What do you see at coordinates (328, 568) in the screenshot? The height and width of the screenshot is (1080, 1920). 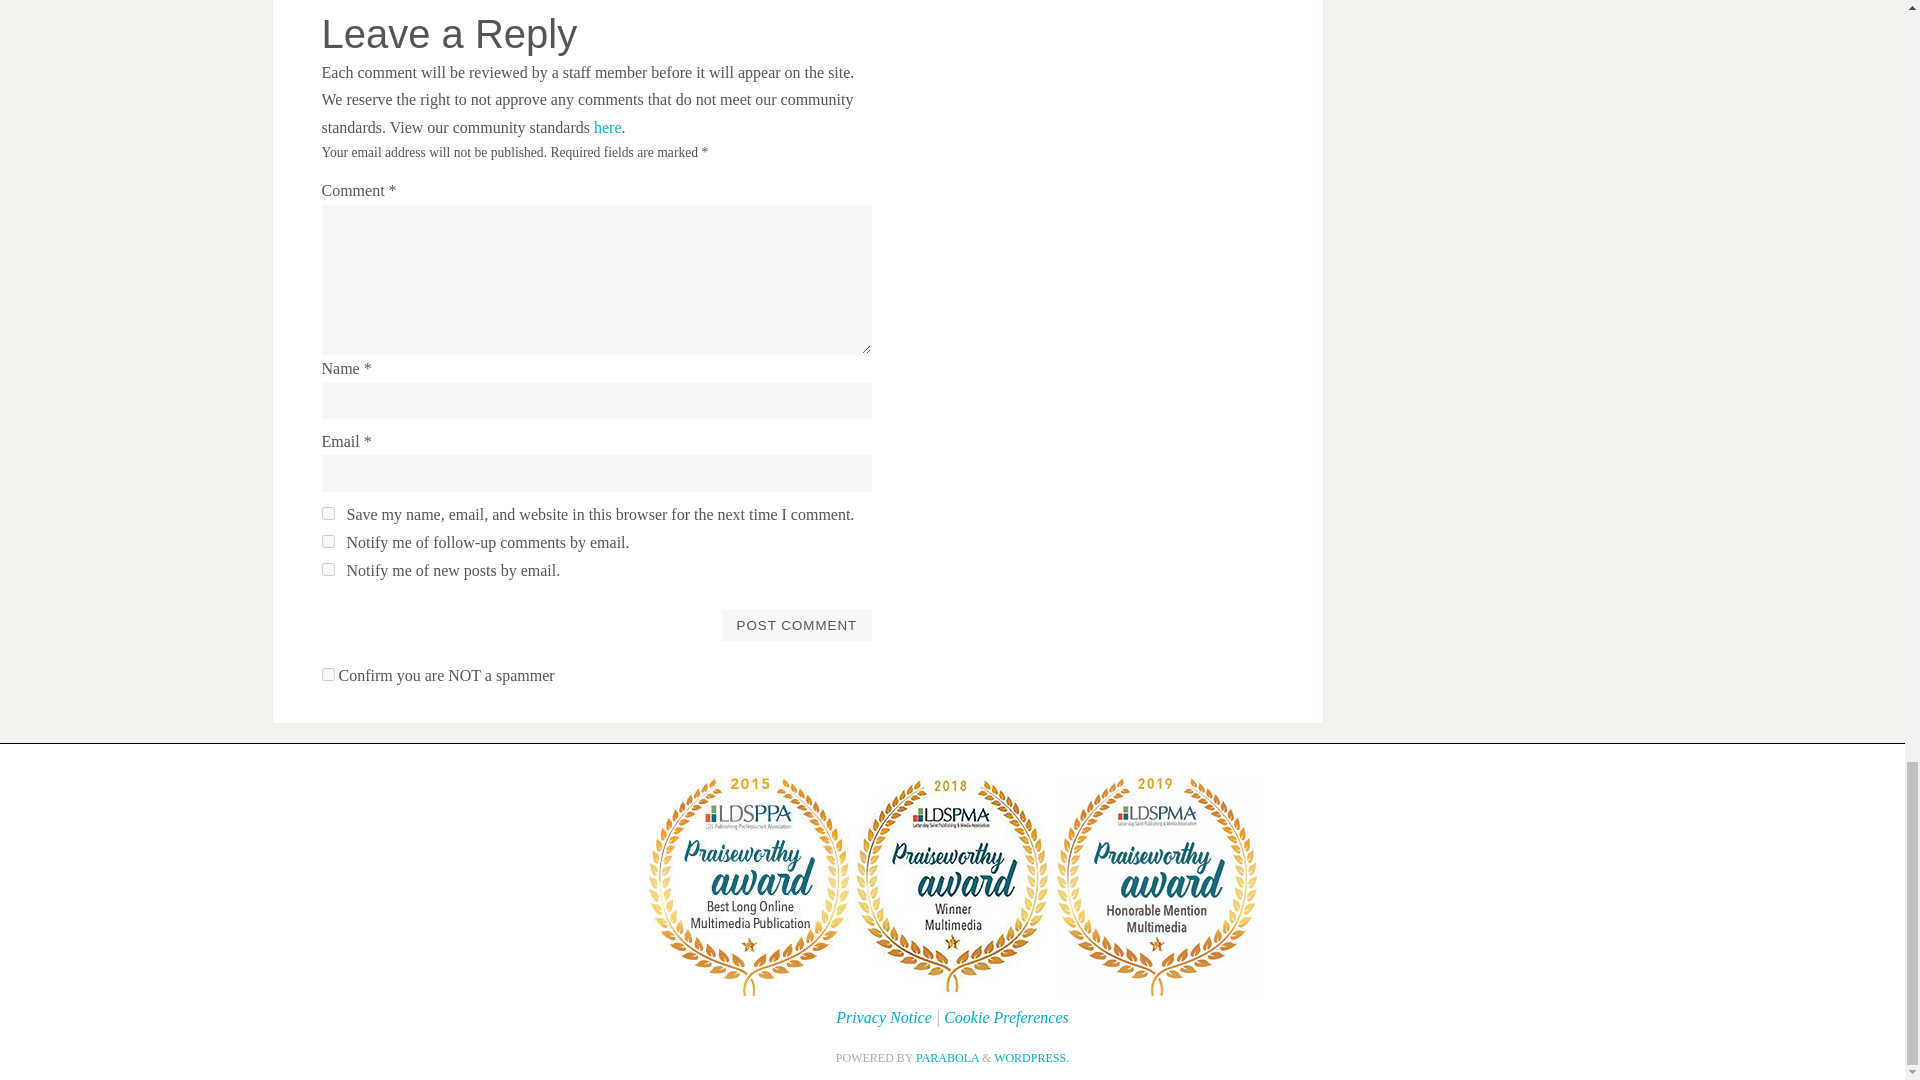 I see `subscribe` at bounding box center [328, 568].